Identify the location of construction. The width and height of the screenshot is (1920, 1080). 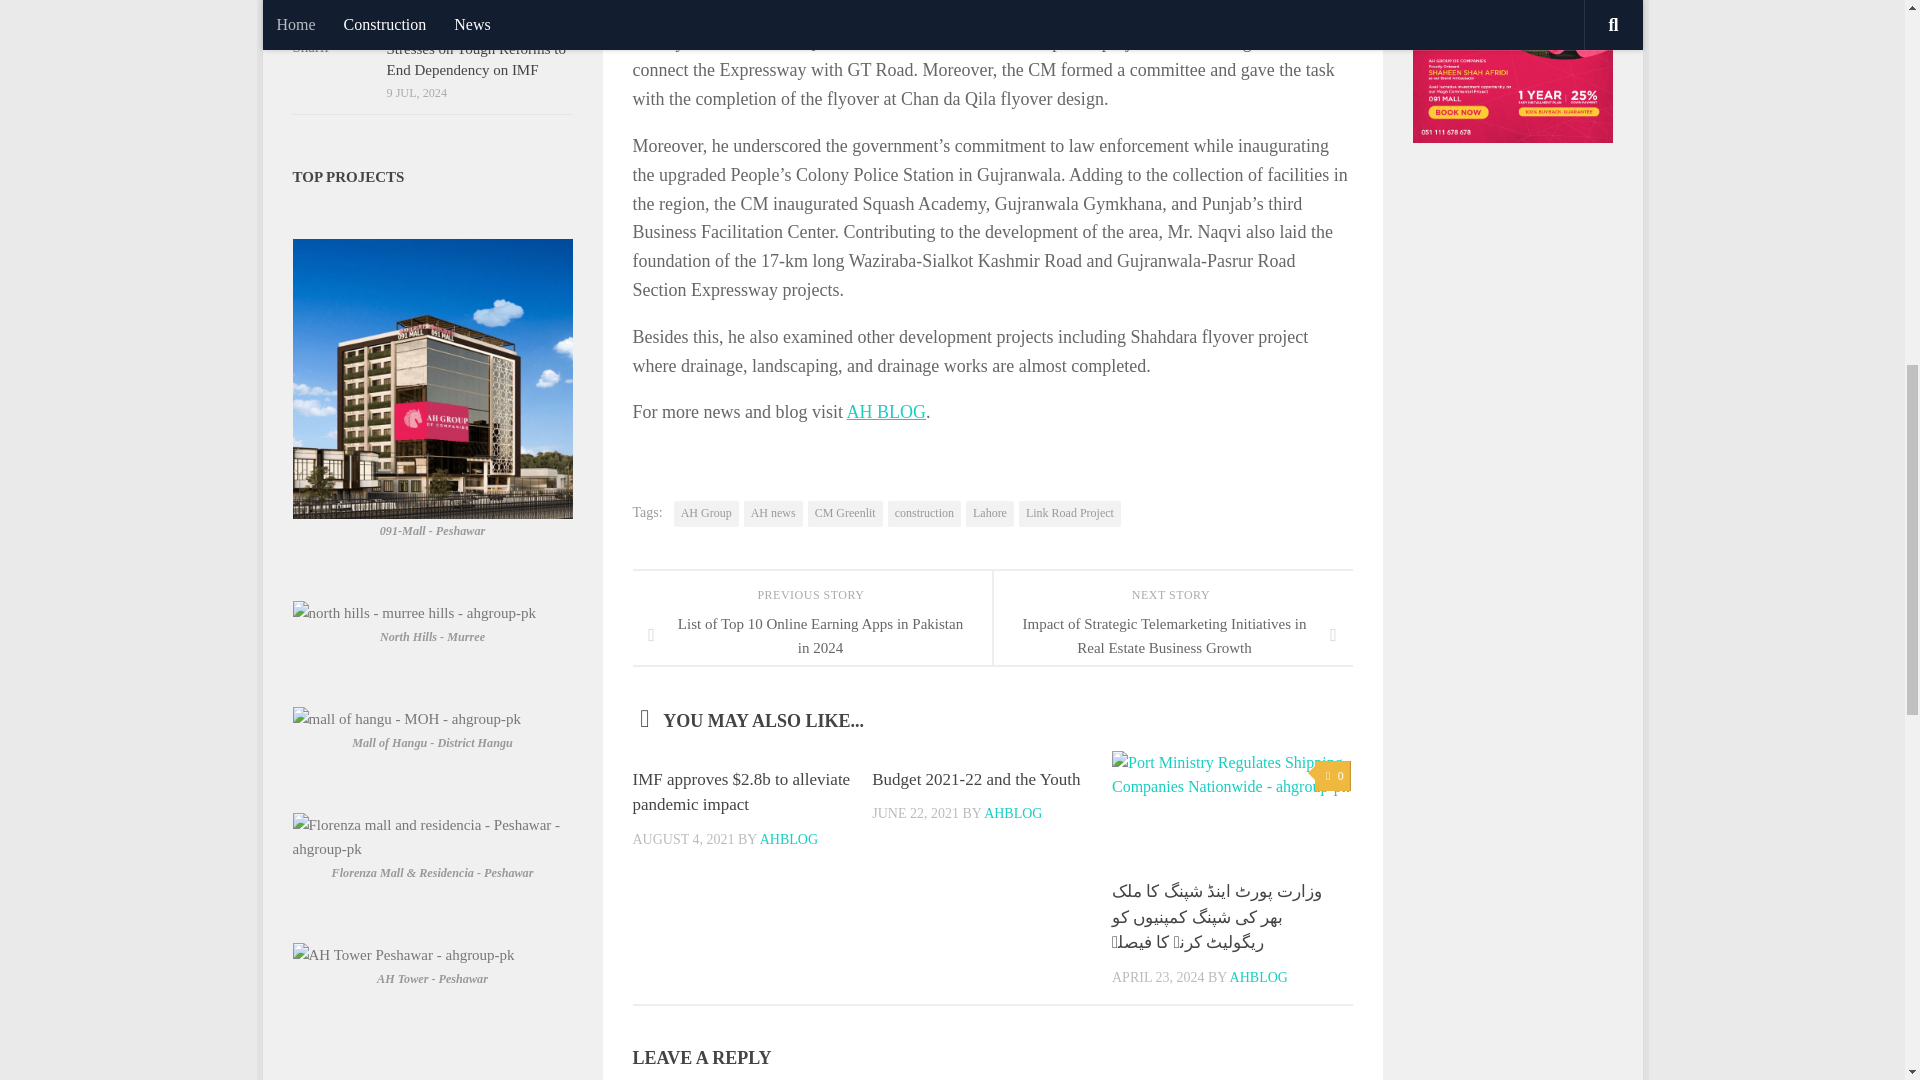
(924, 514).